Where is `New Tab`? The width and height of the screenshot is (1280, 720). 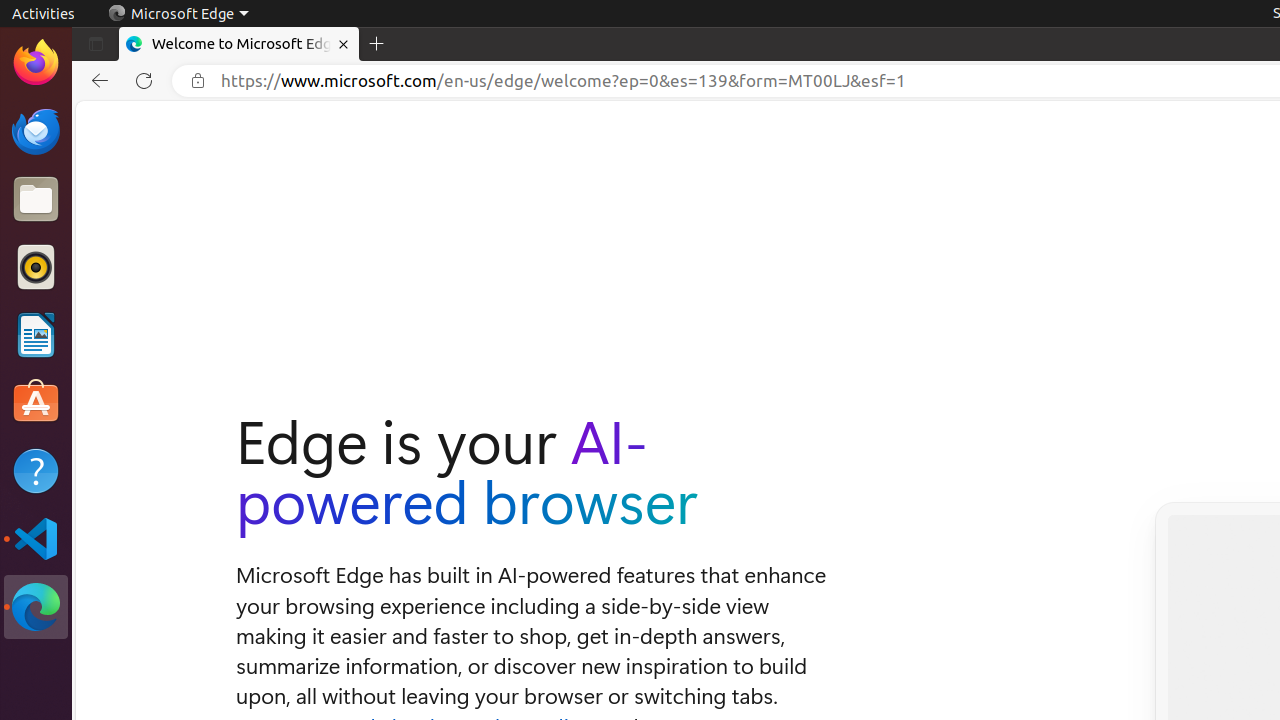
New Tab is located at coordinates (377, 44).